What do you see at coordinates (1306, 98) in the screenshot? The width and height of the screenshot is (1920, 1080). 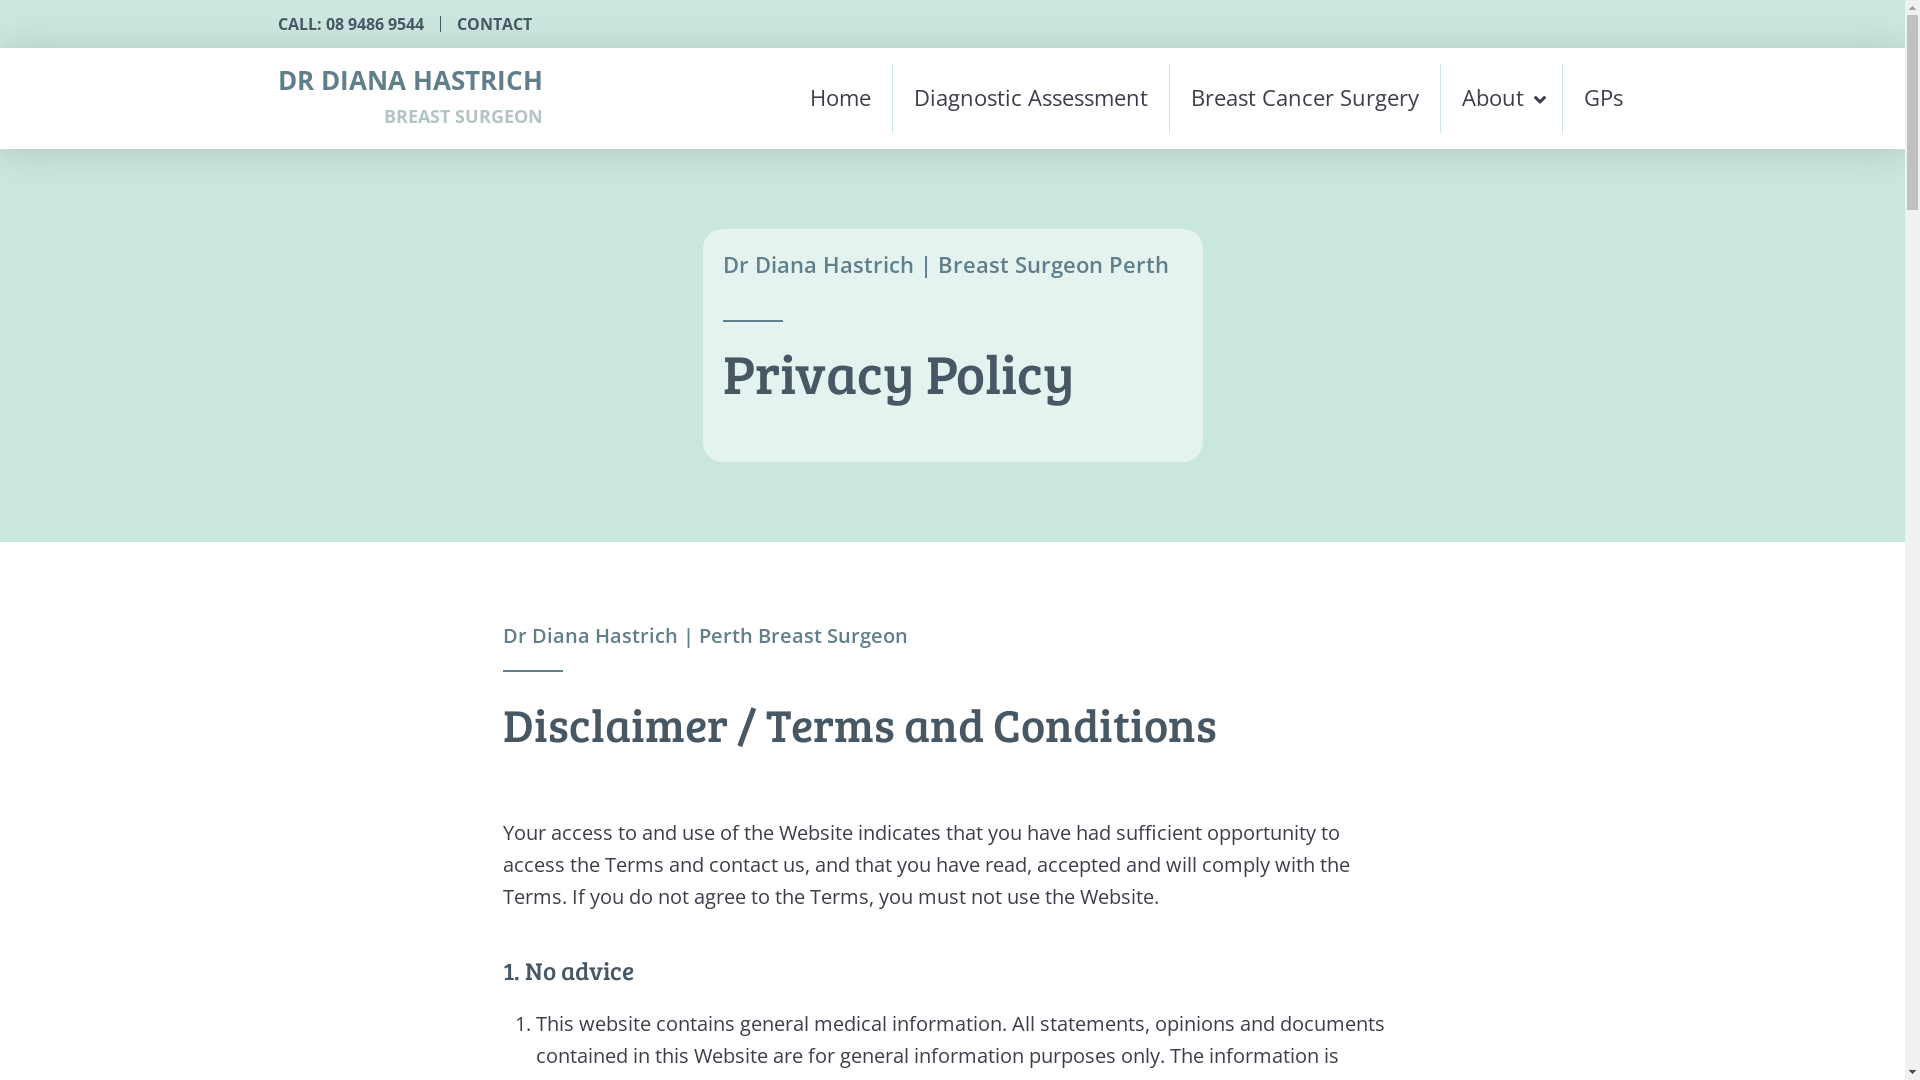 I see `Breast Cancer
Surgery` at bounding box center [1306, 98].